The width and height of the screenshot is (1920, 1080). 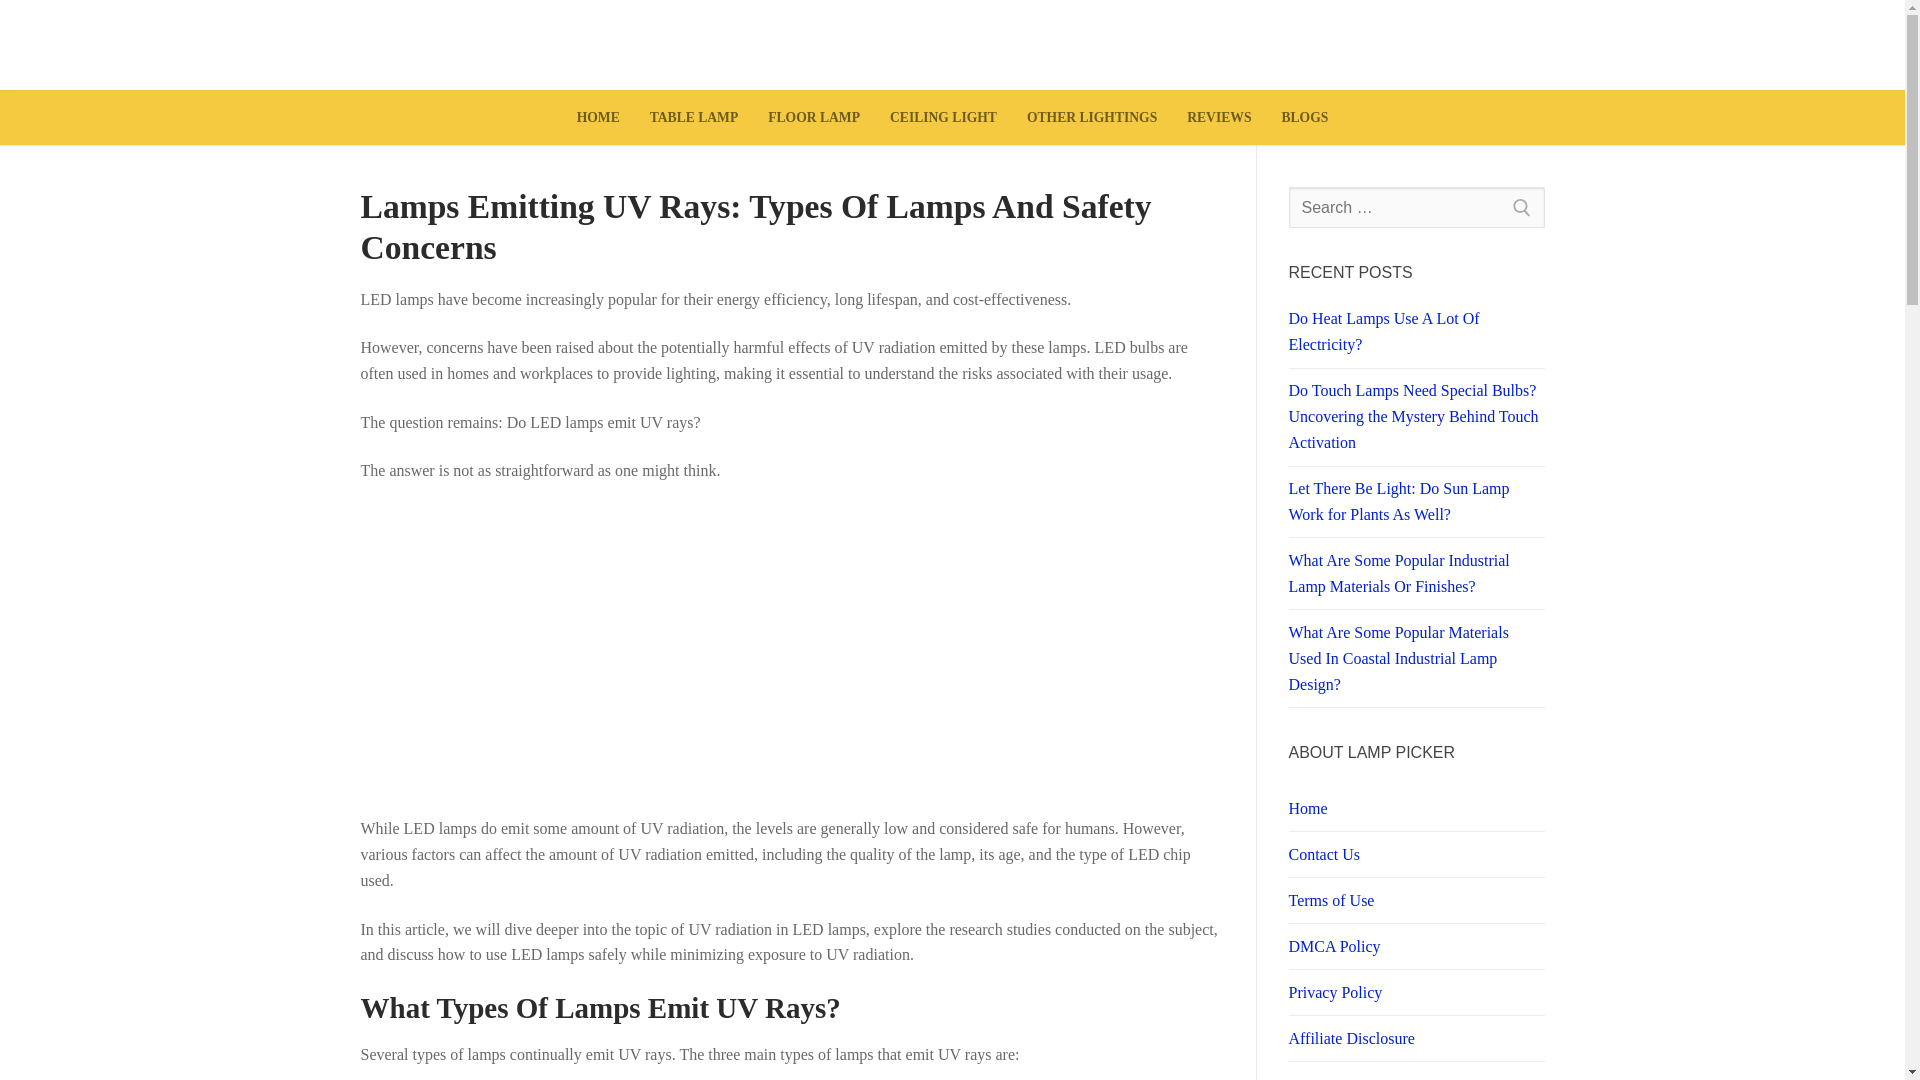 What do you see at coordinates (814, 118) in the screenshot?
I see `FLOOR LAMP` at bounding box center [814, 118].